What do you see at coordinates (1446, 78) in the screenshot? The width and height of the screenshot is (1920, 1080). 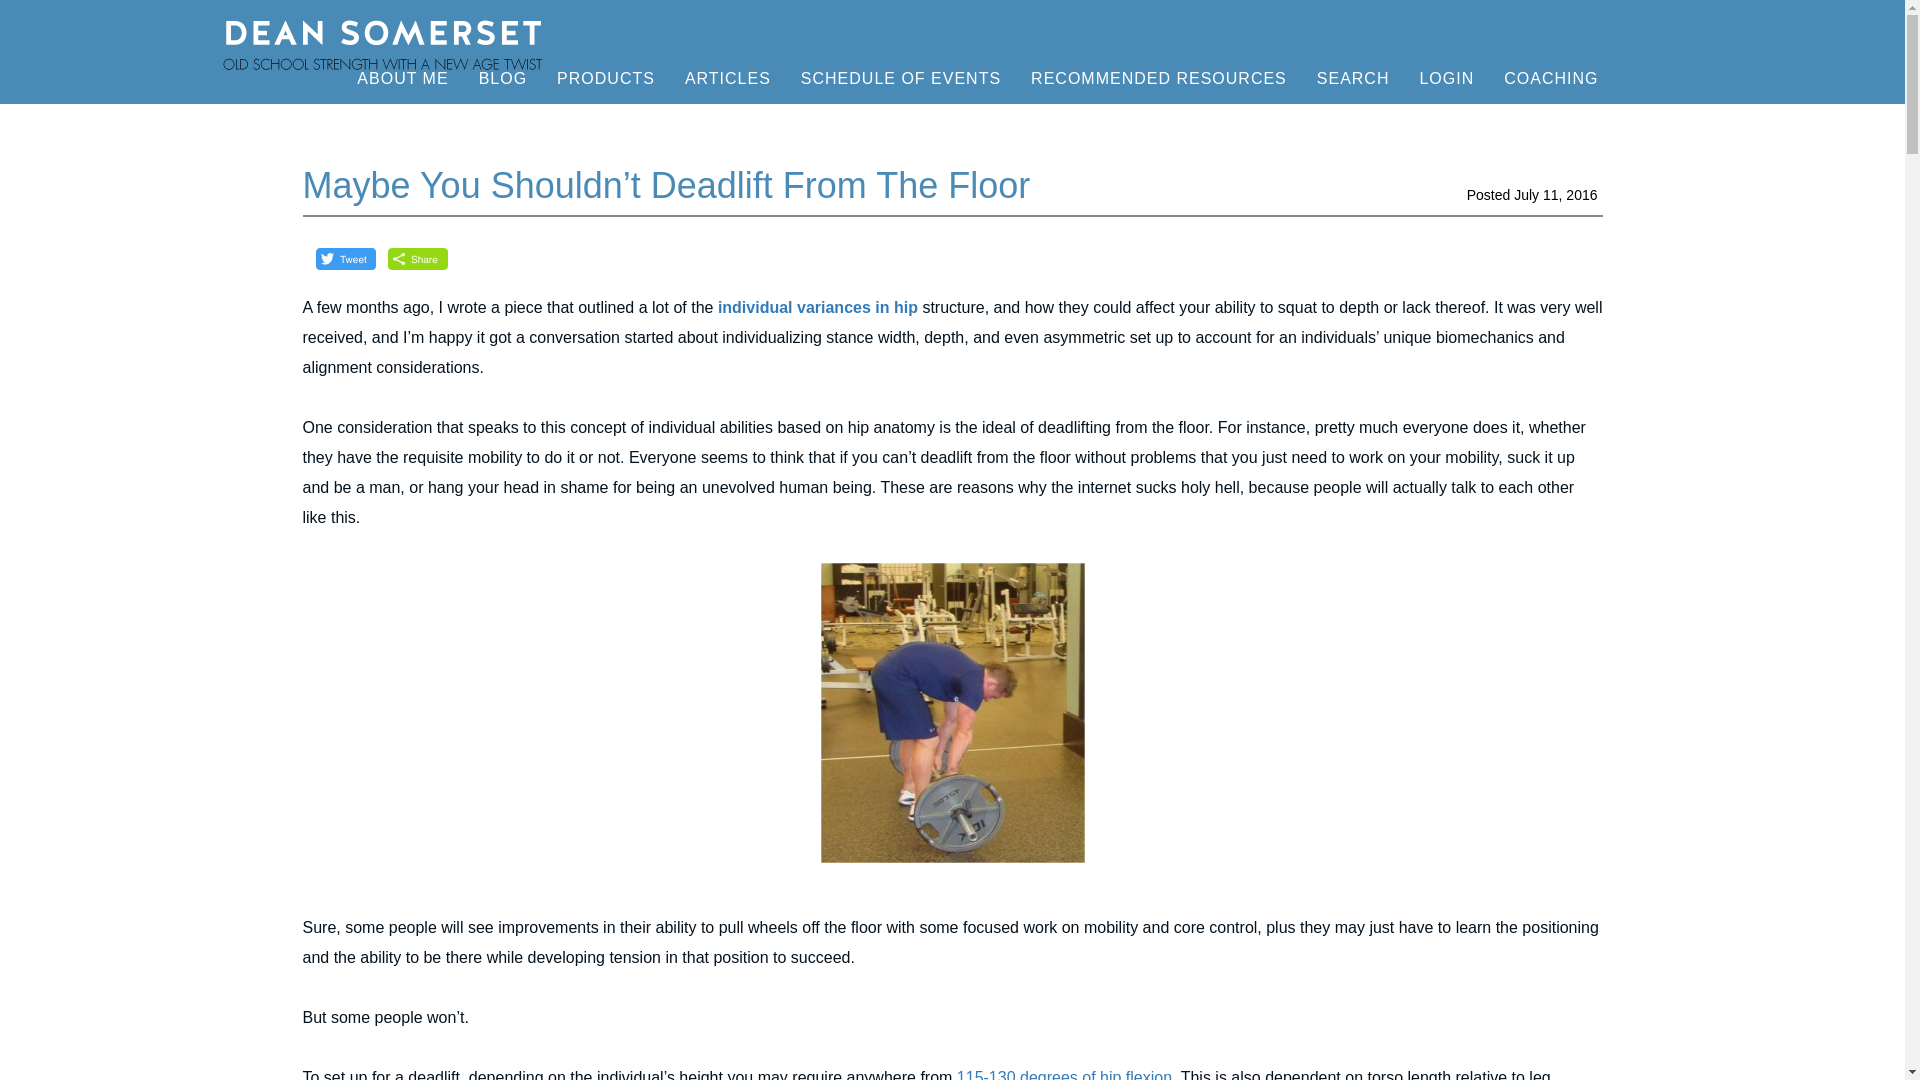 I see `LOGIN` at bounding box center [1446, 78].